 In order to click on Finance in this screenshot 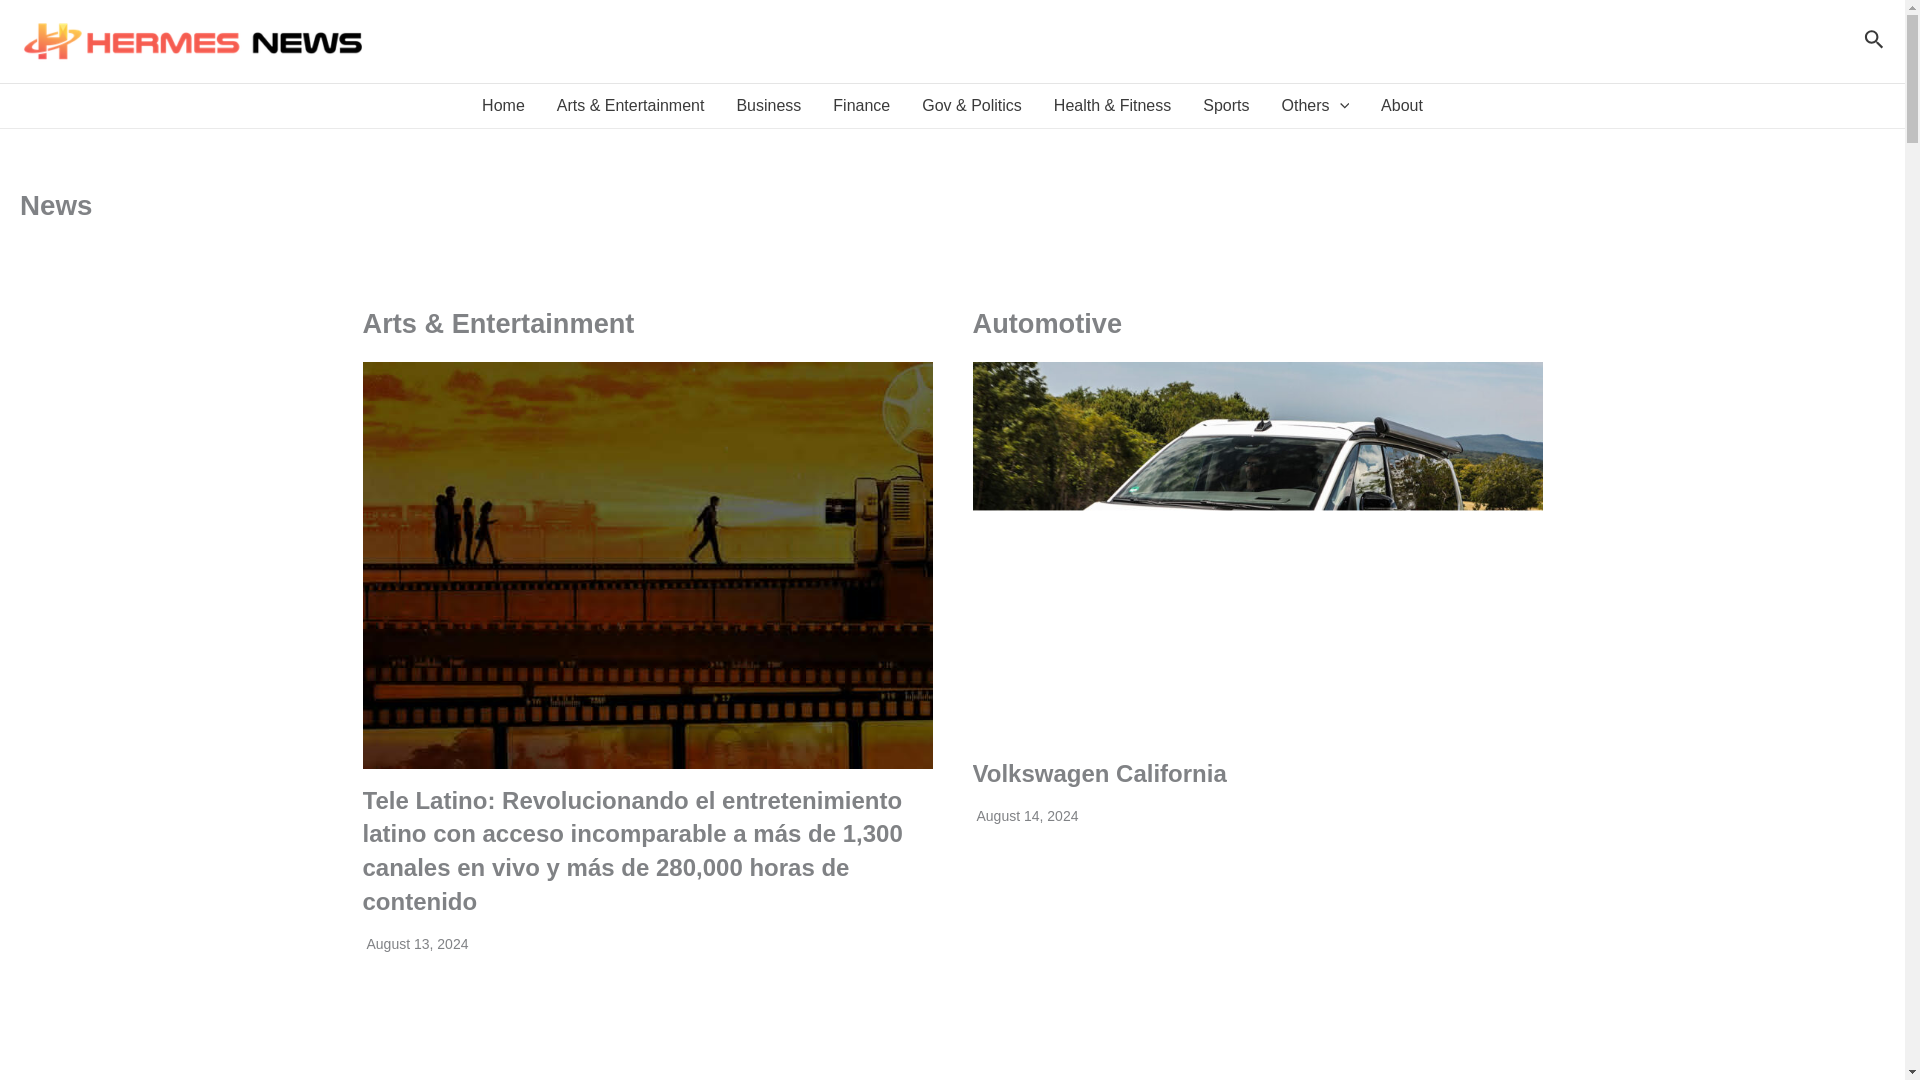, I will do `click(862, 106)`.